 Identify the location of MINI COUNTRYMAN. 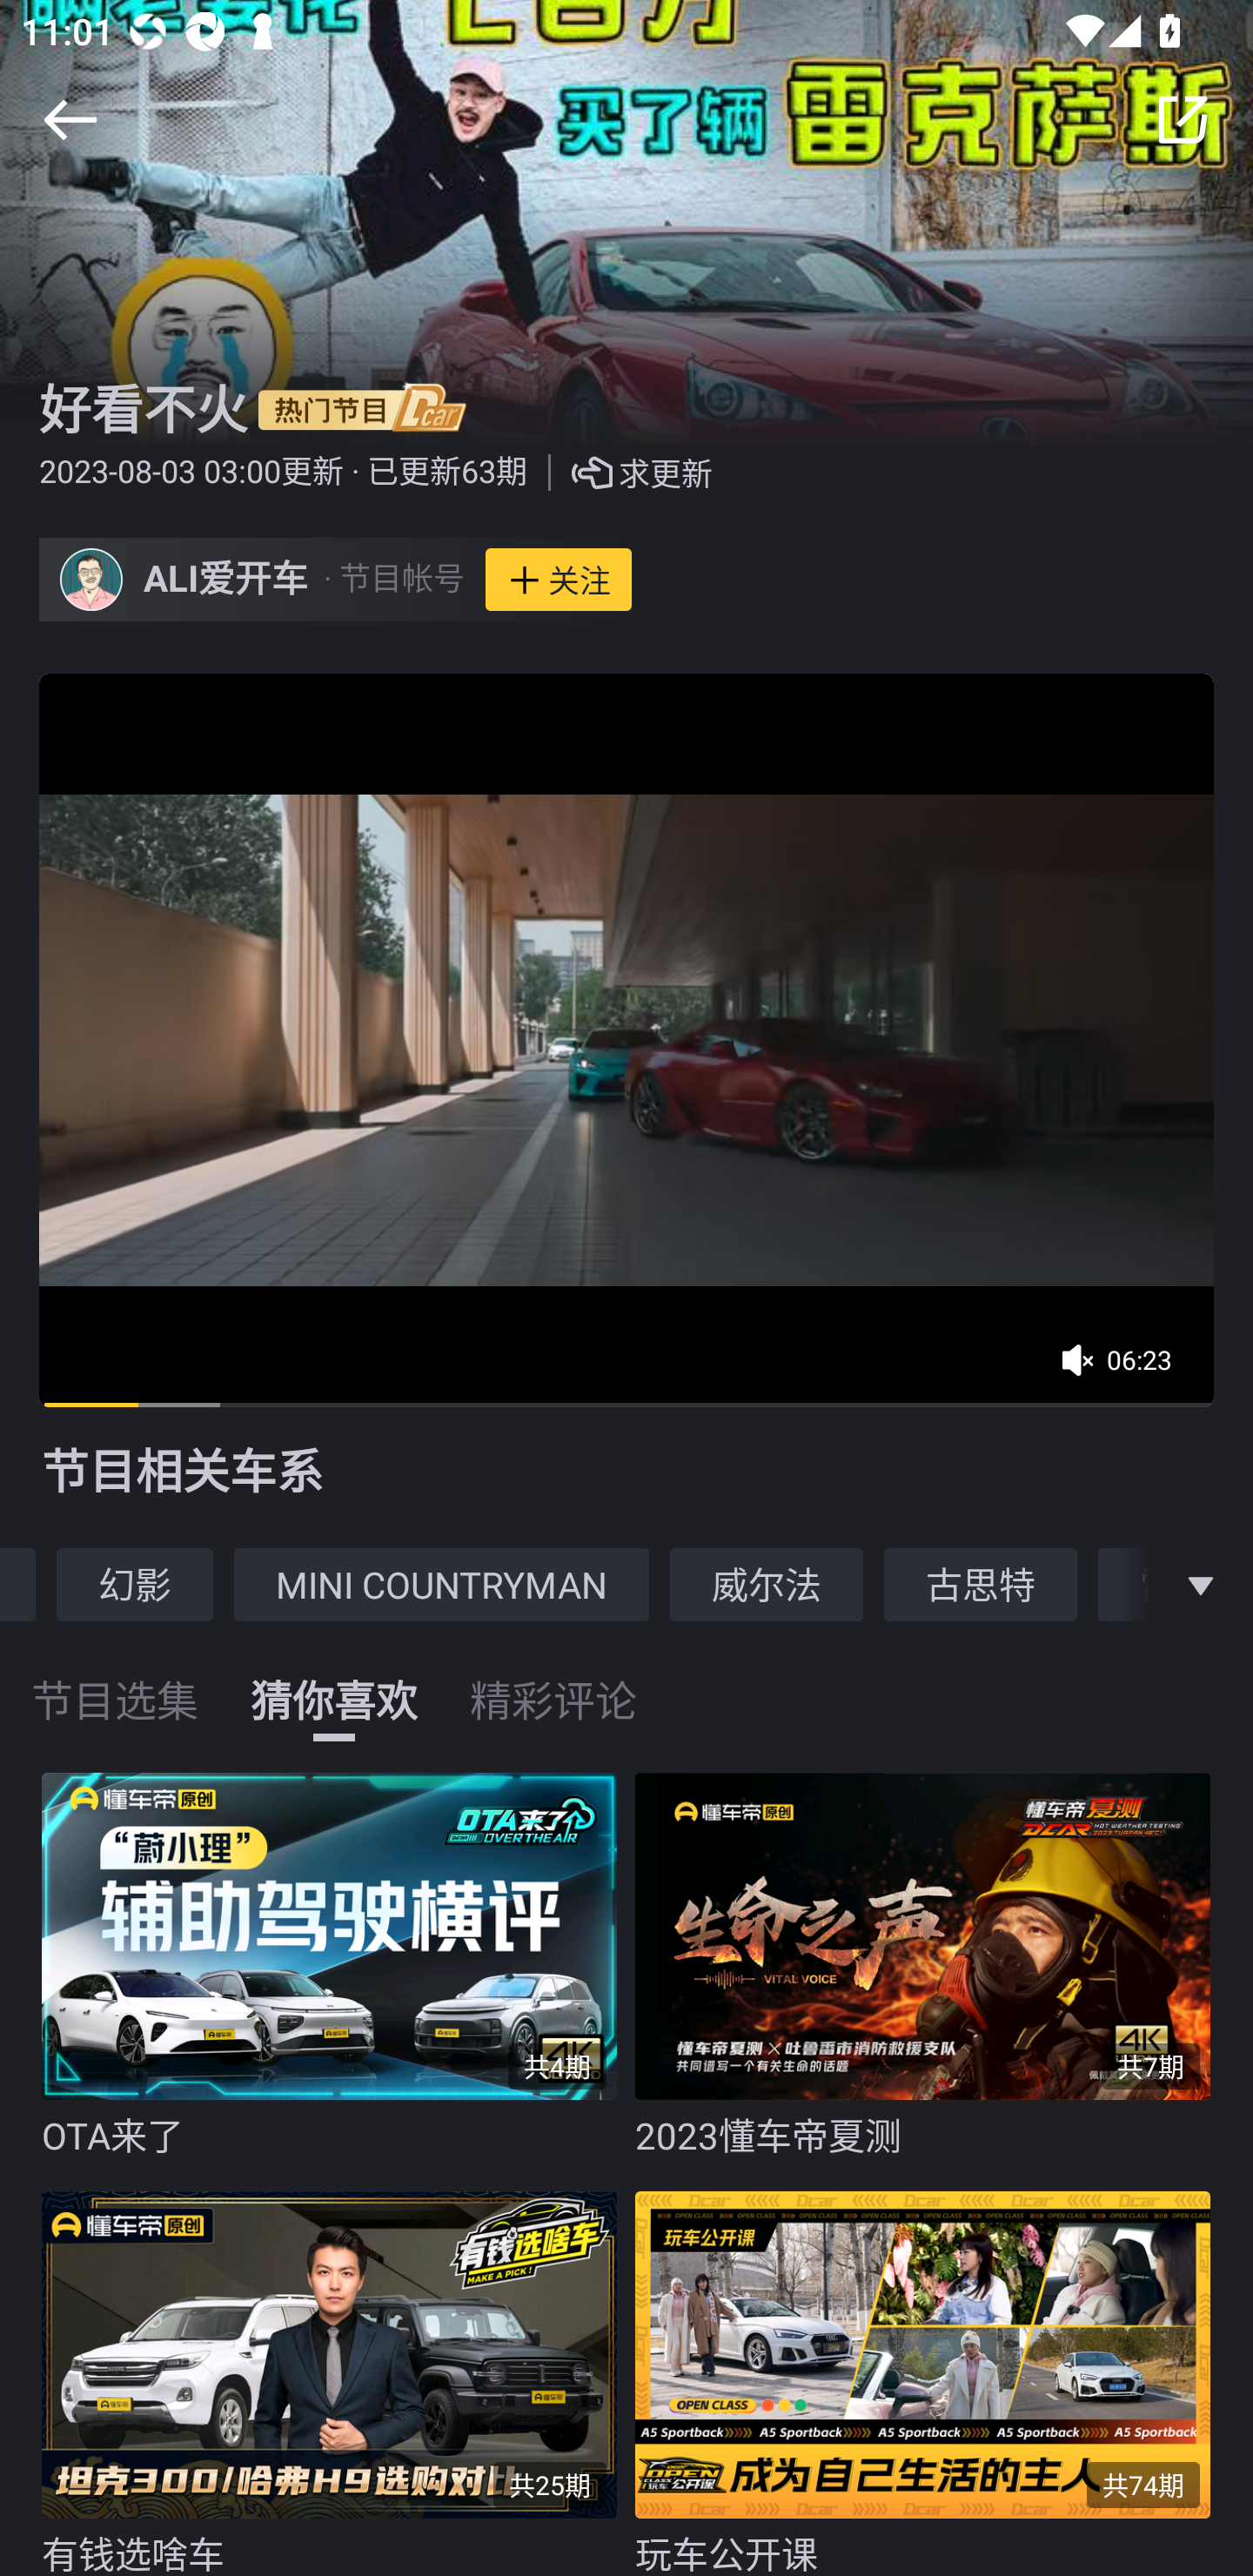
(441, 1584).